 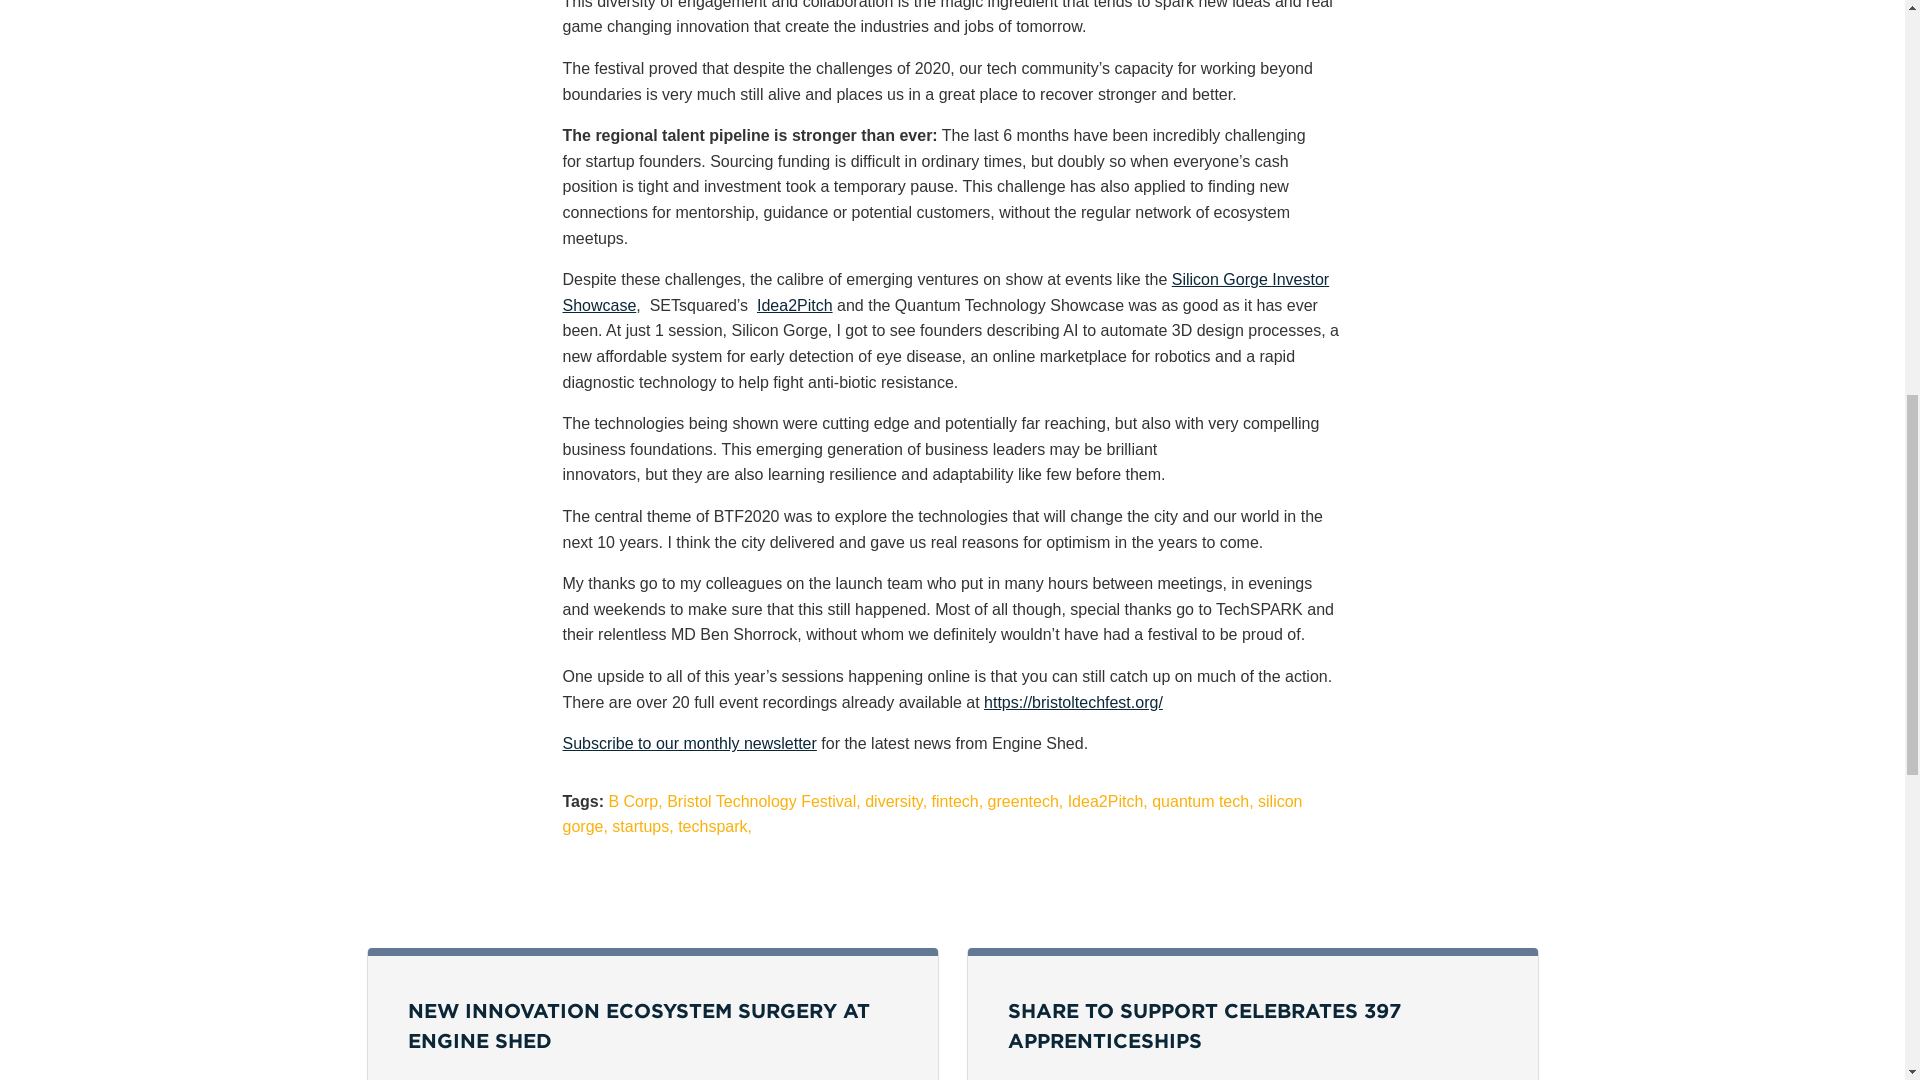 I want to click on silicon gorge,, so click(x=932, y=814).